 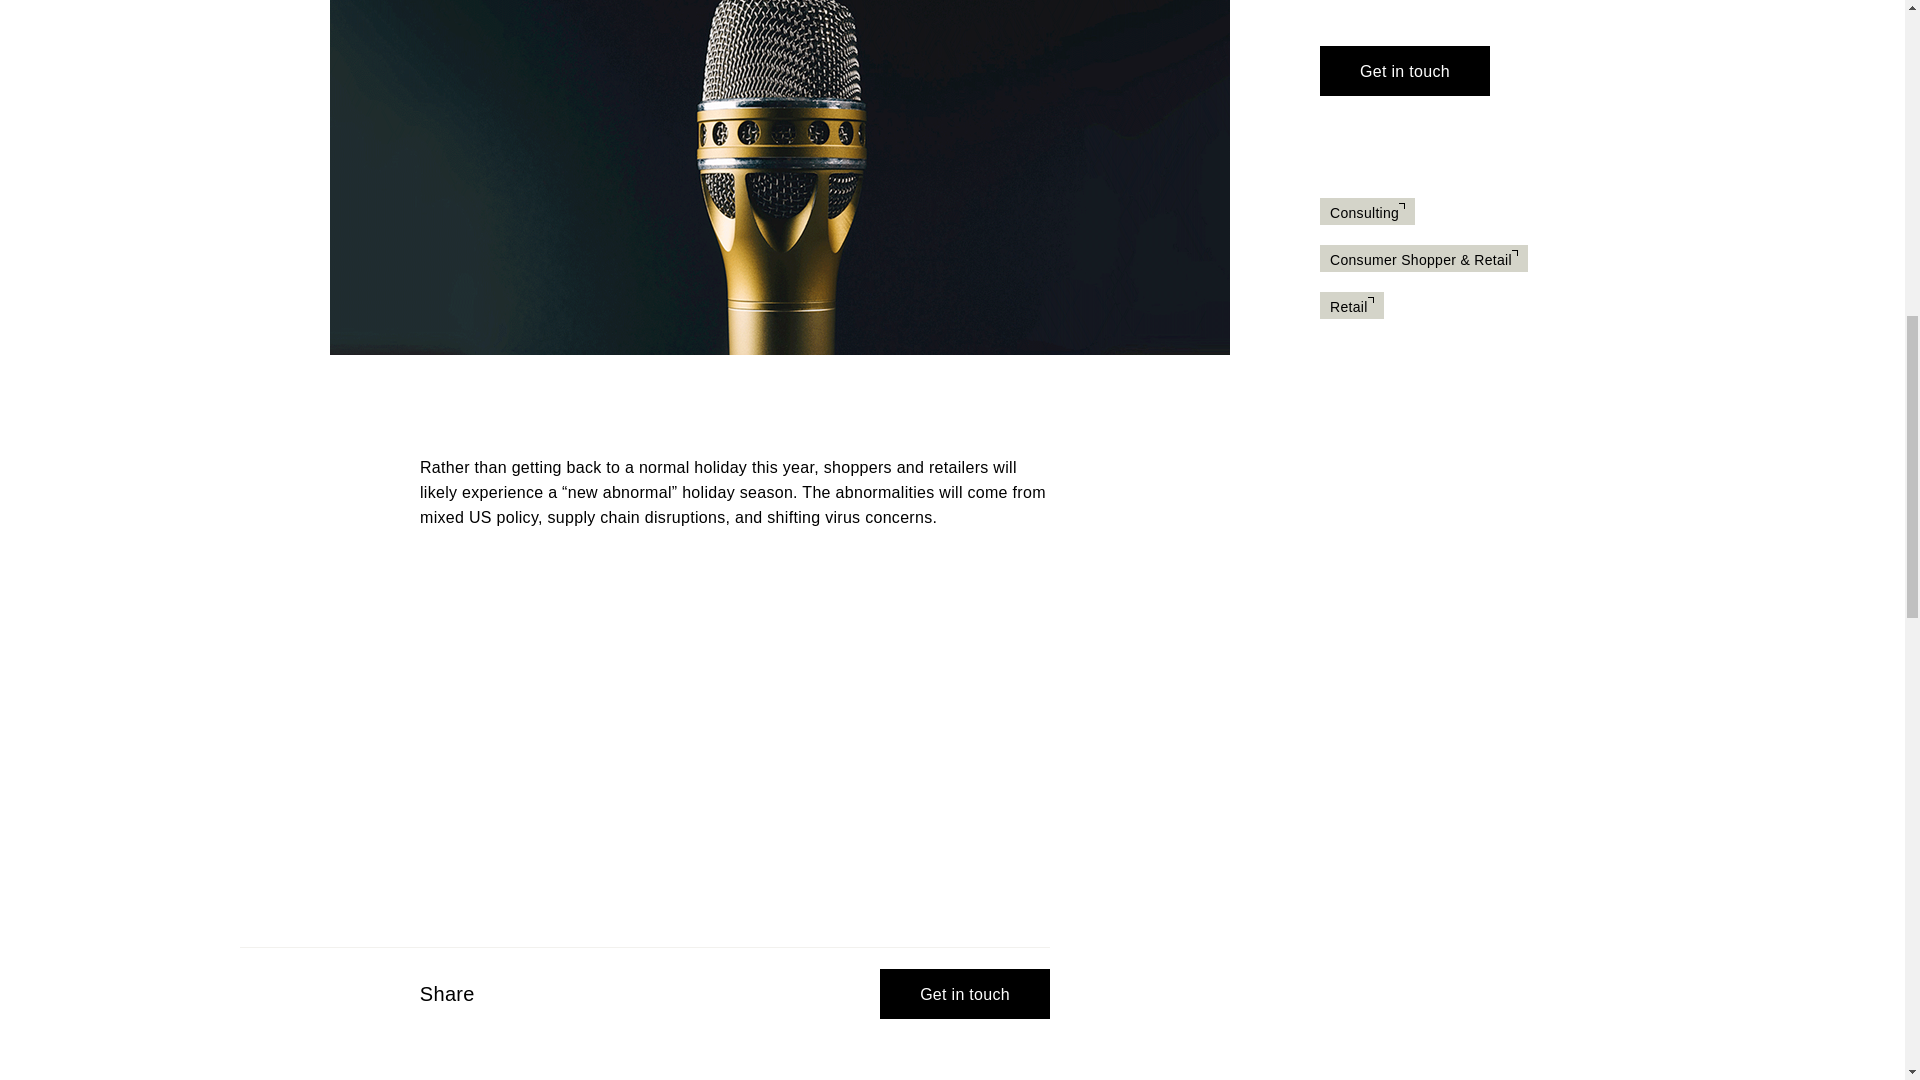 I want to click on Retail, so click(x=1352, y=307).